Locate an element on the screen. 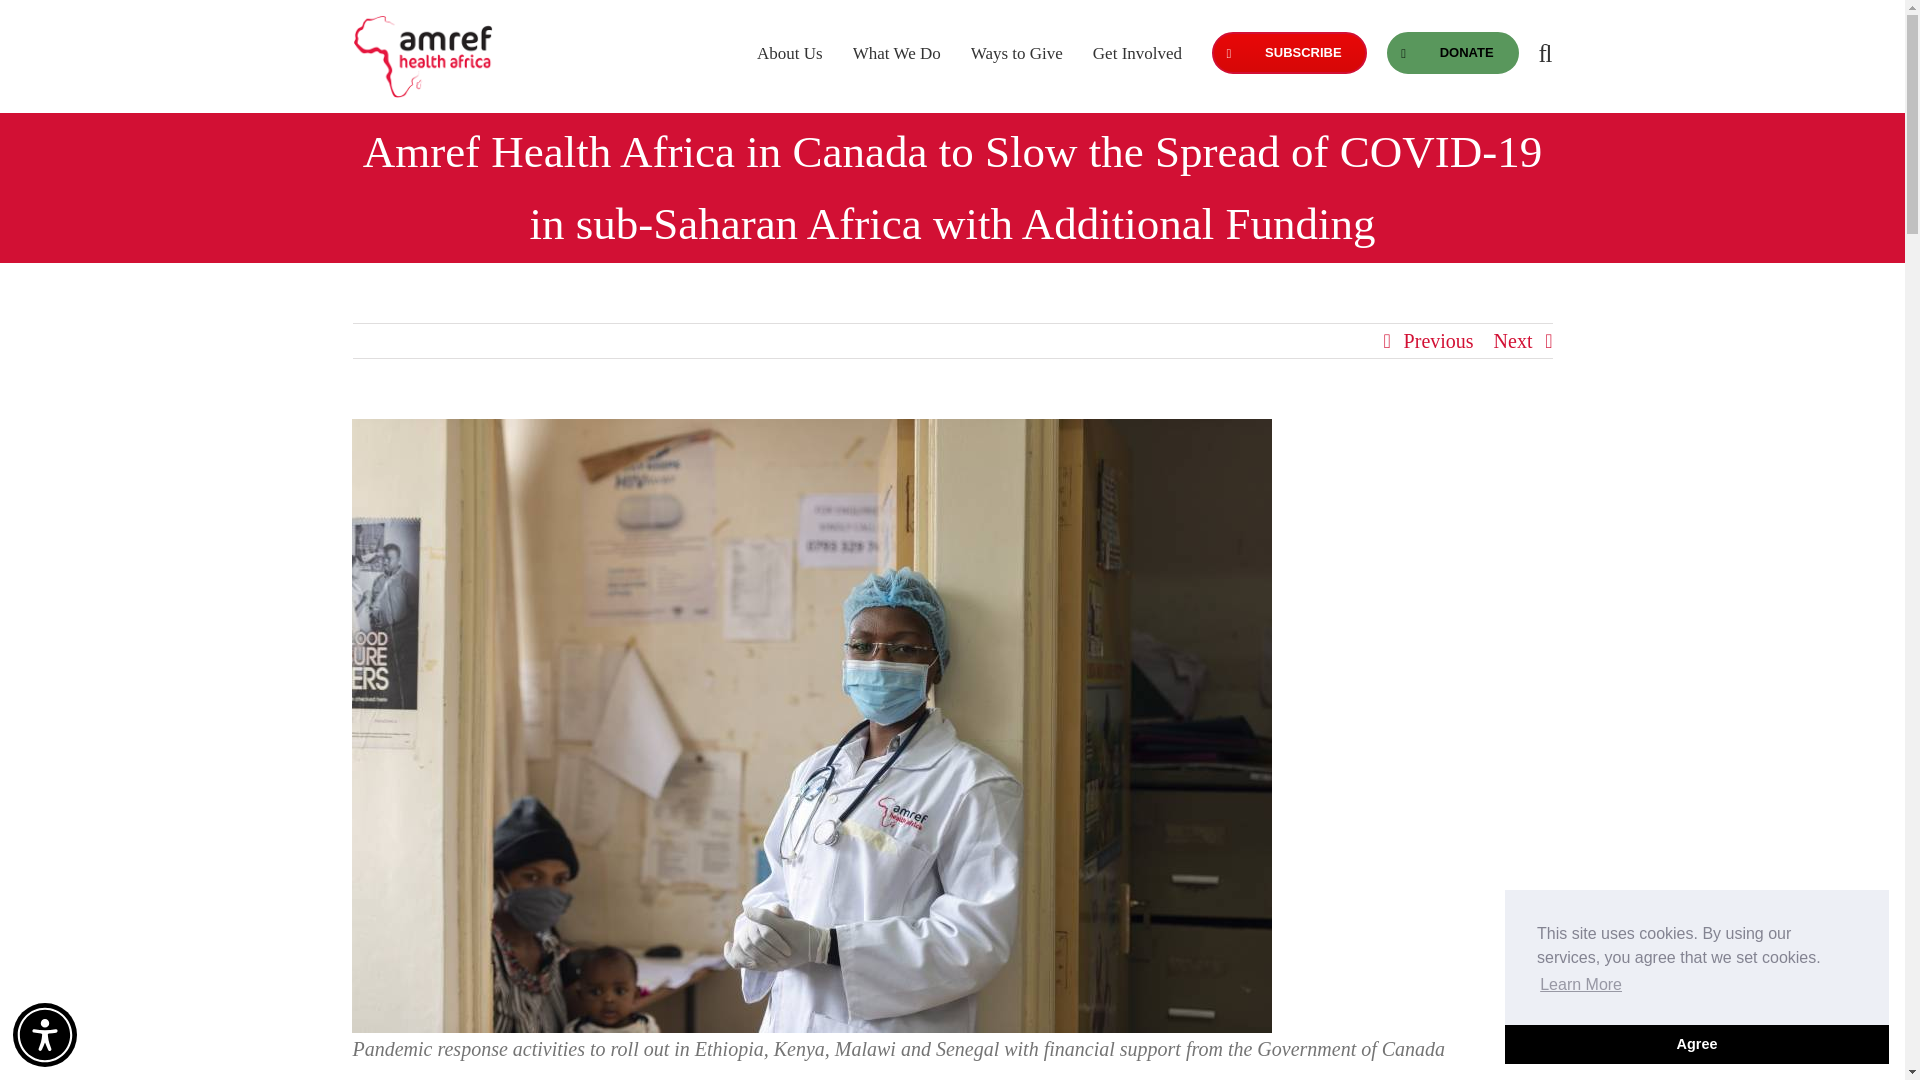 This screenshot has height=1080, width=1920. About Us is located at coordinates (790, 52).